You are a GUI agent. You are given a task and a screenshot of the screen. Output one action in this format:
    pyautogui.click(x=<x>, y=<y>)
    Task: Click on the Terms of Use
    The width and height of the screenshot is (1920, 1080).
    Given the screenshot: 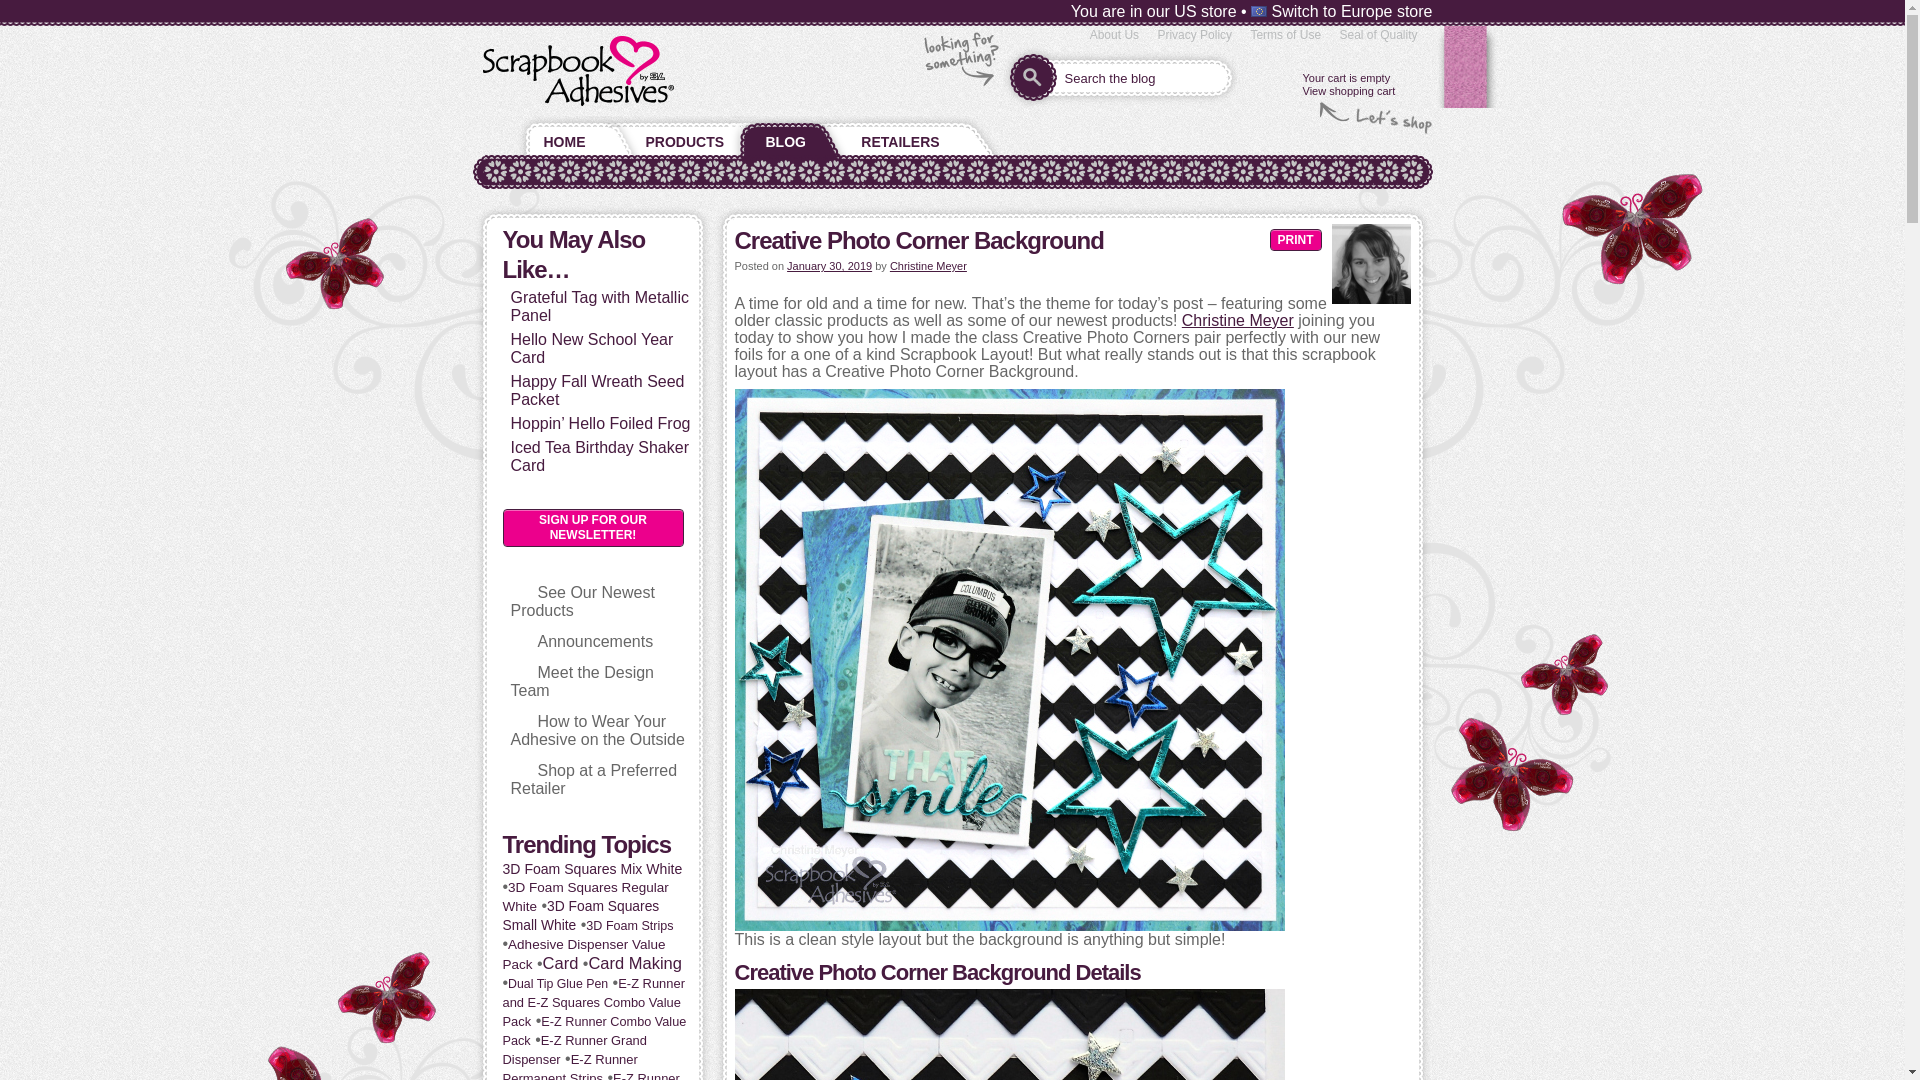 What is the action you would take?
    pyautogui.click(x=1284, y=35)
    